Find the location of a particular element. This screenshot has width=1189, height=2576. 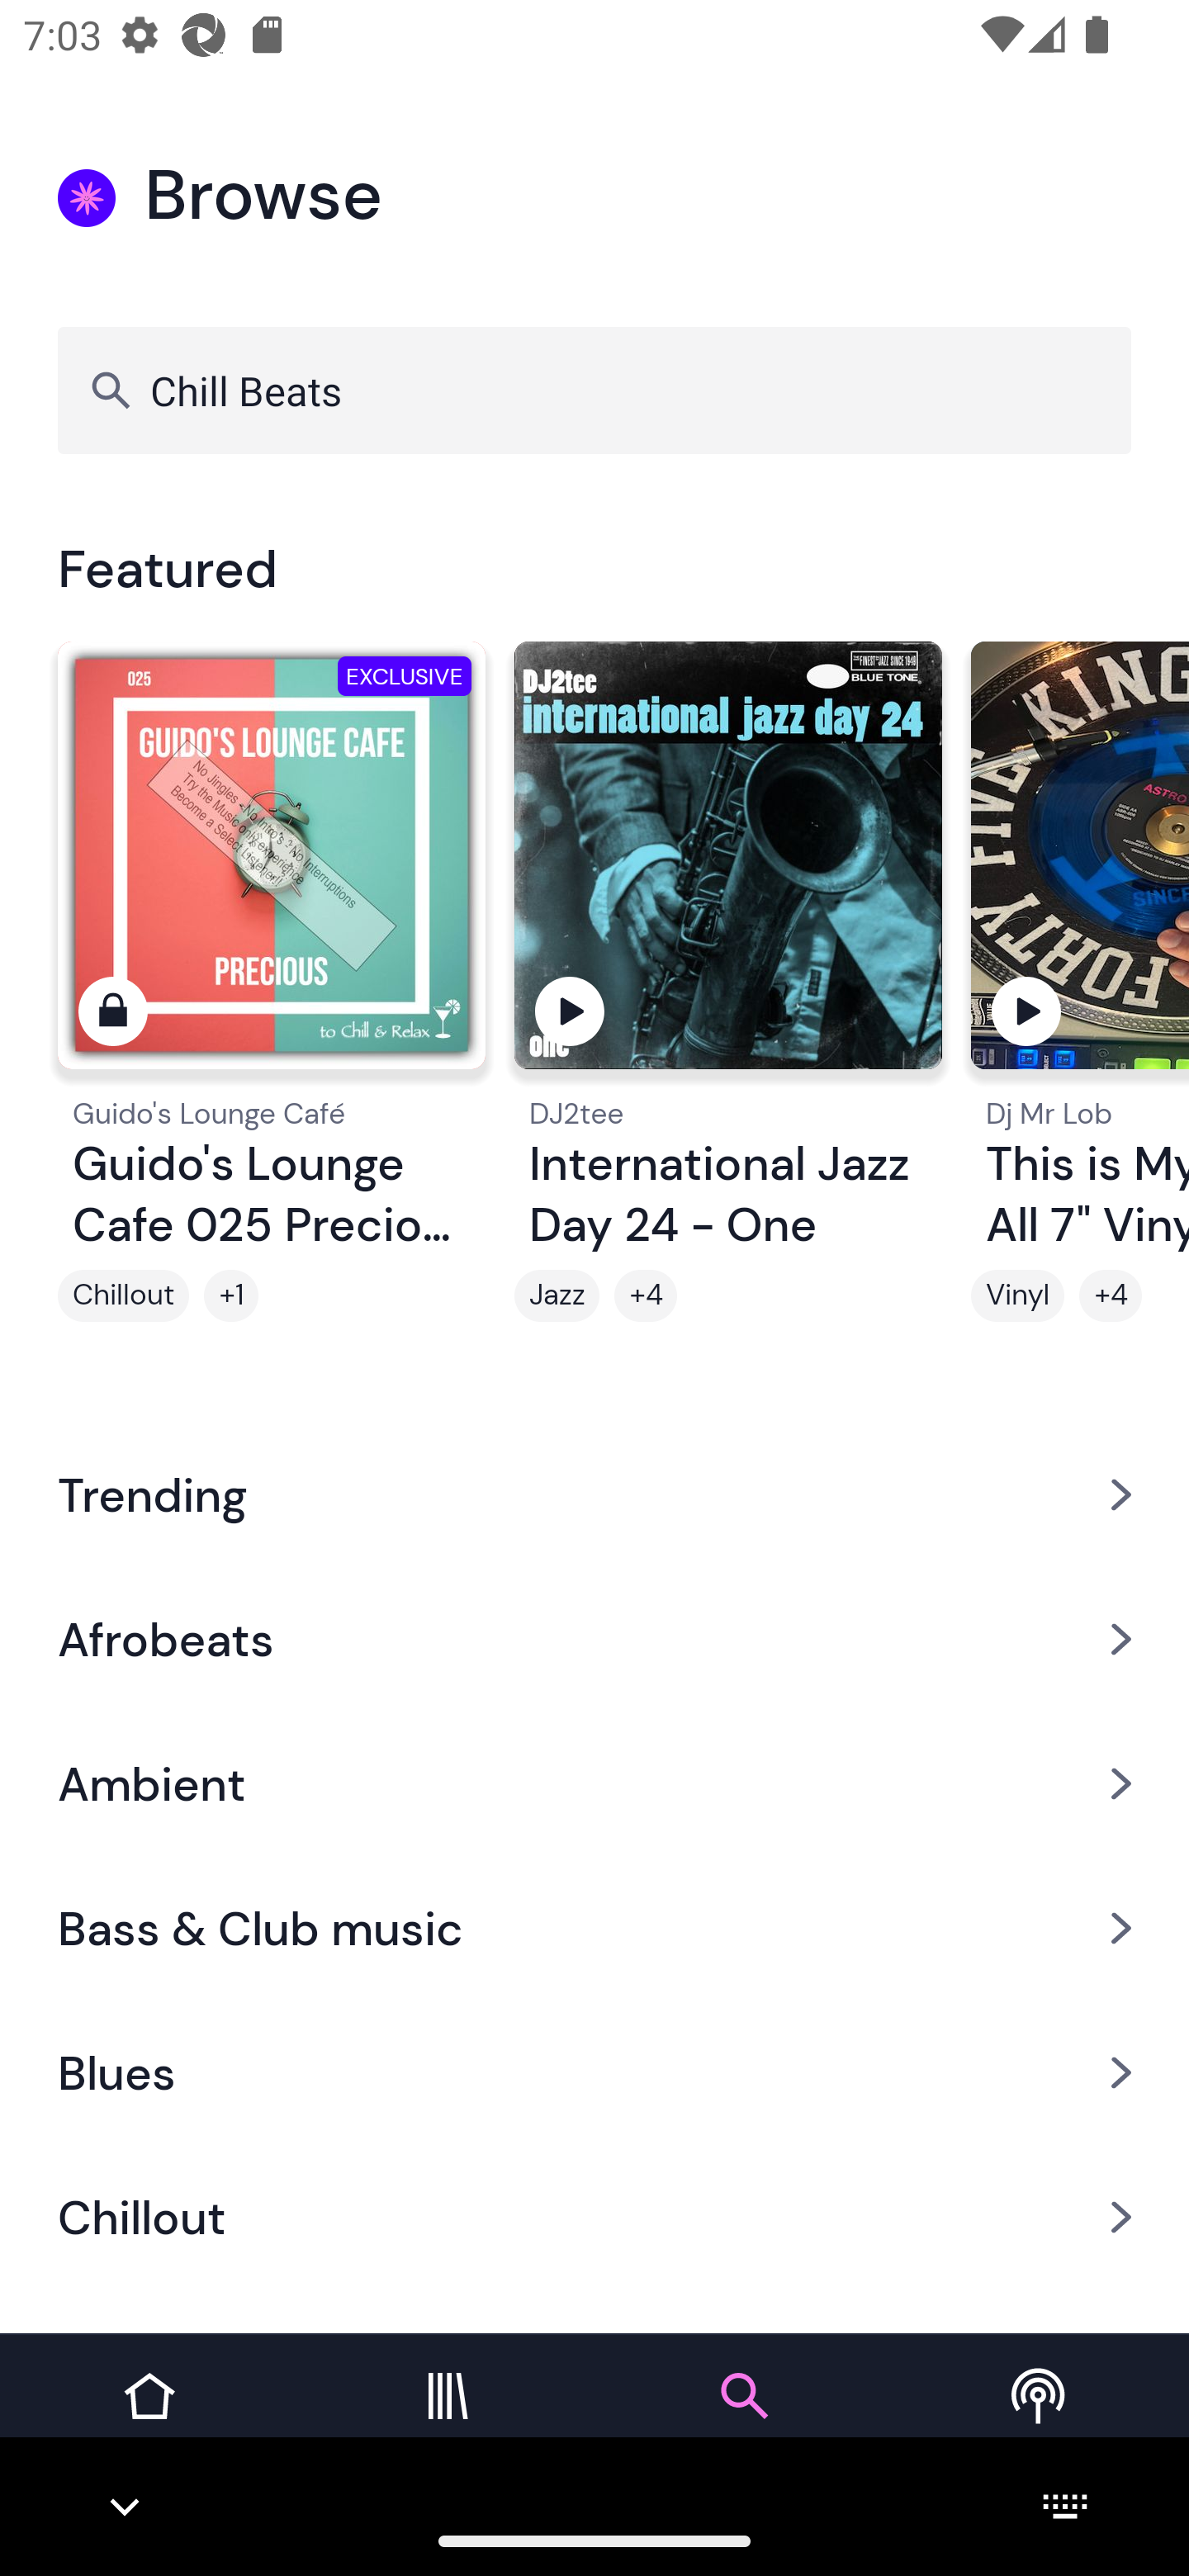

Afrobeats is located at coordinates (594, 1638).